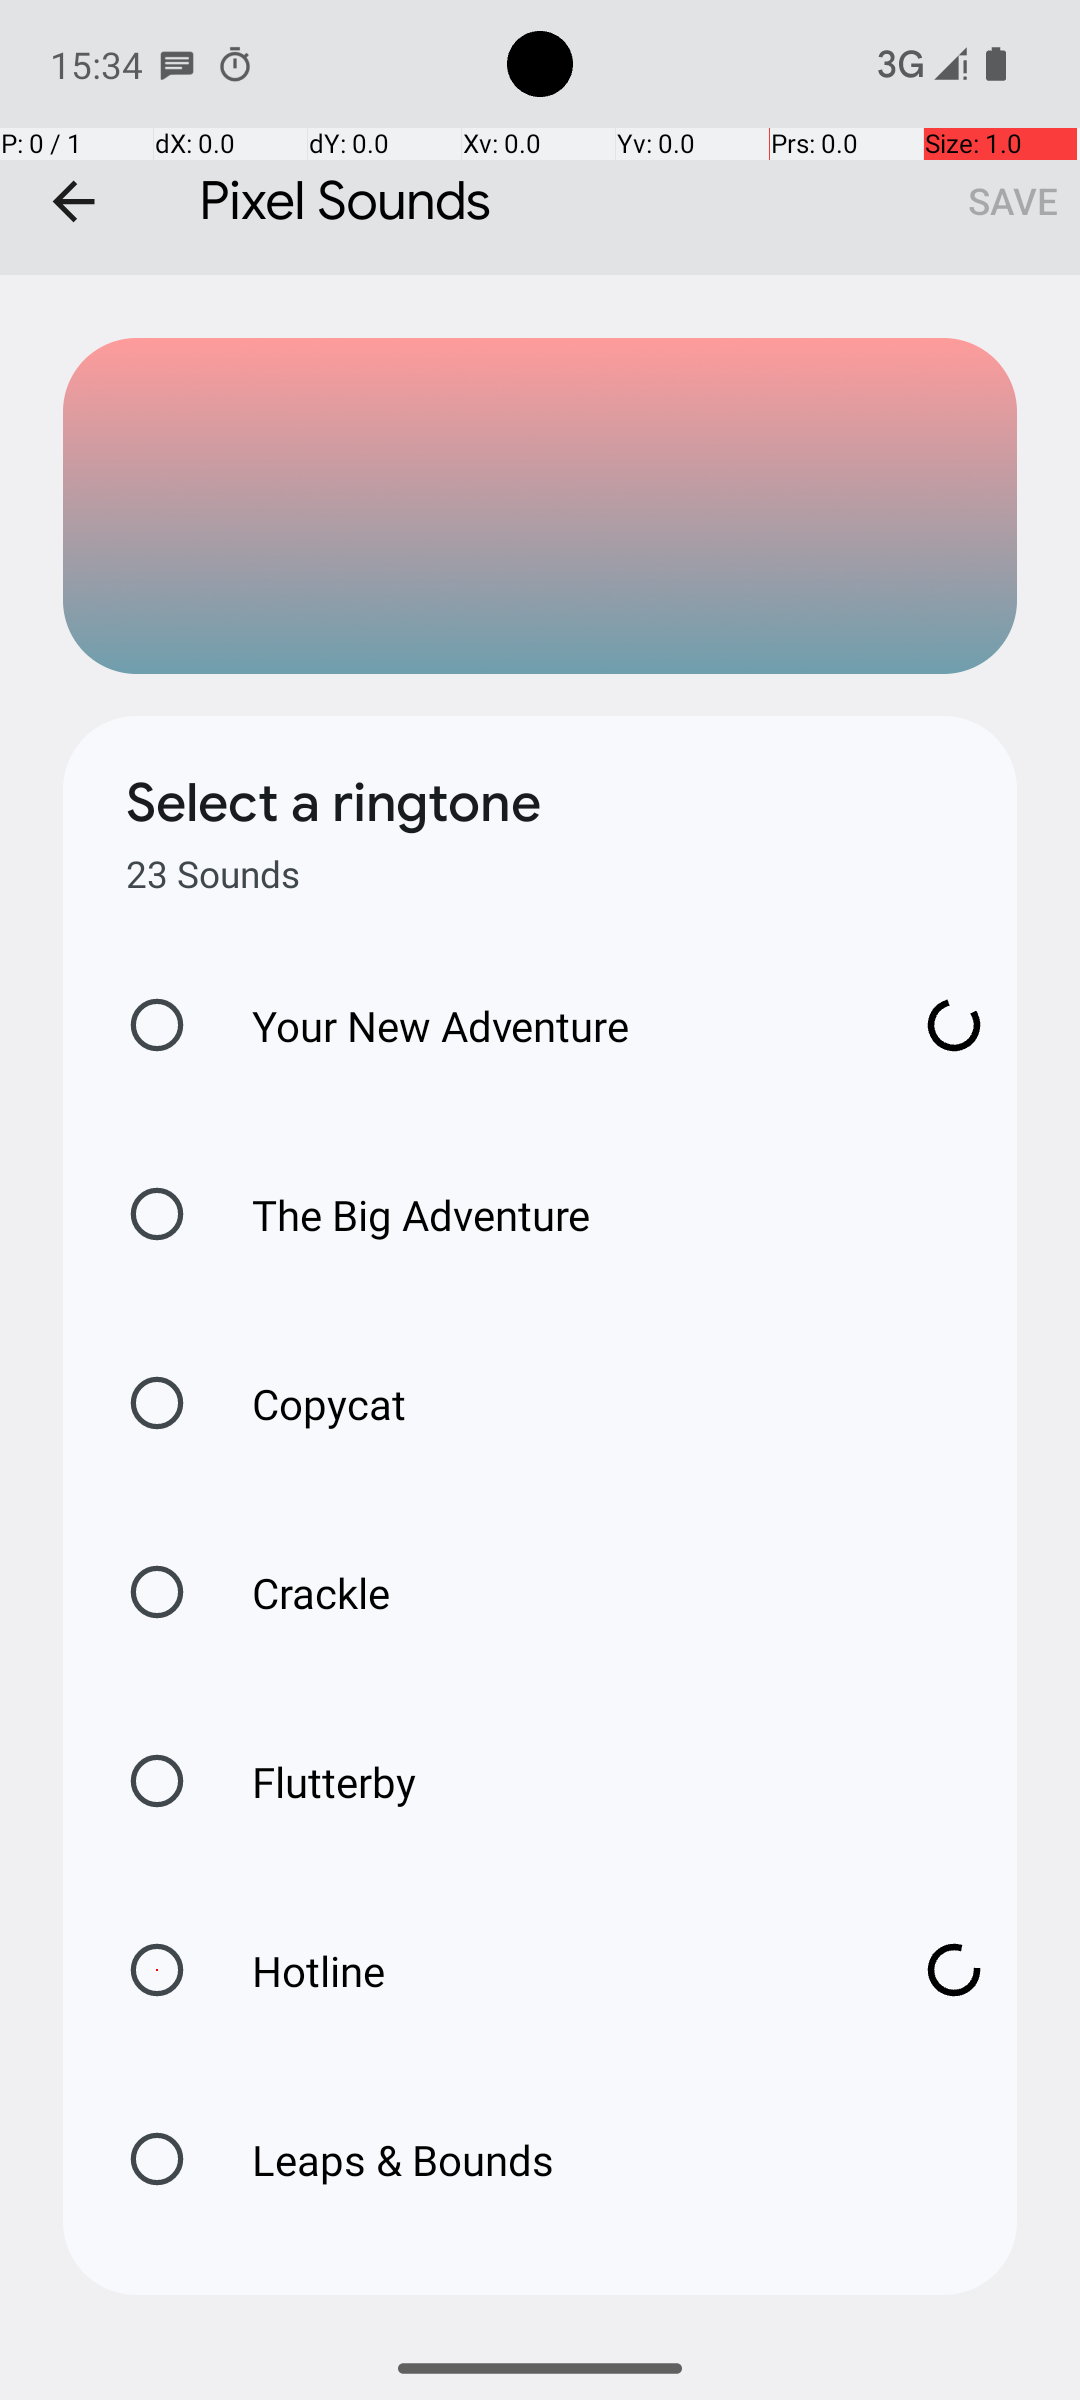 Image resolution: width=1080 pixels, height=2400 pixels. What do you see at coordinates (400, 1214) in the screenshot?
I see `The Big Adventure` at bounding box center [400, 1214].